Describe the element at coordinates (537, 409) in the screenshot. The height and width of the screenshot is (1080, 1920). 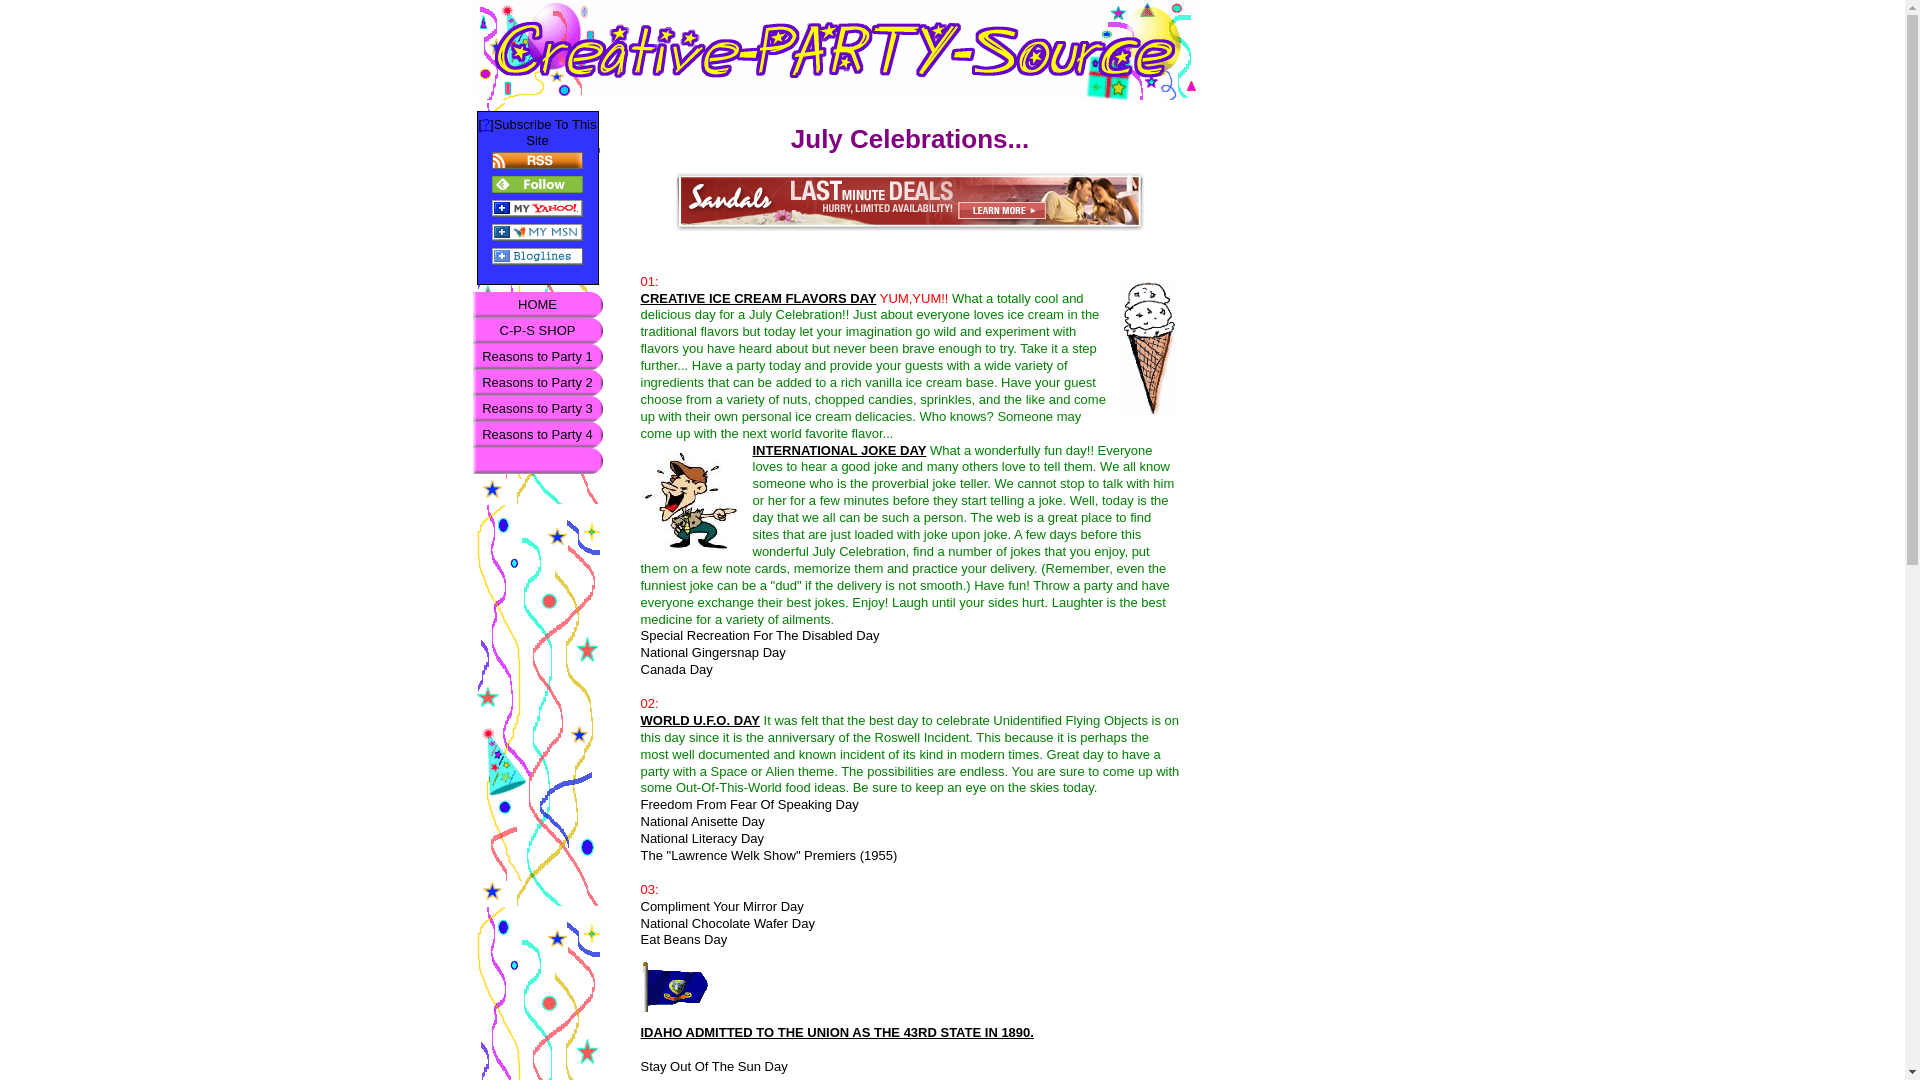
I see `Reasons to Party 3` at that location.